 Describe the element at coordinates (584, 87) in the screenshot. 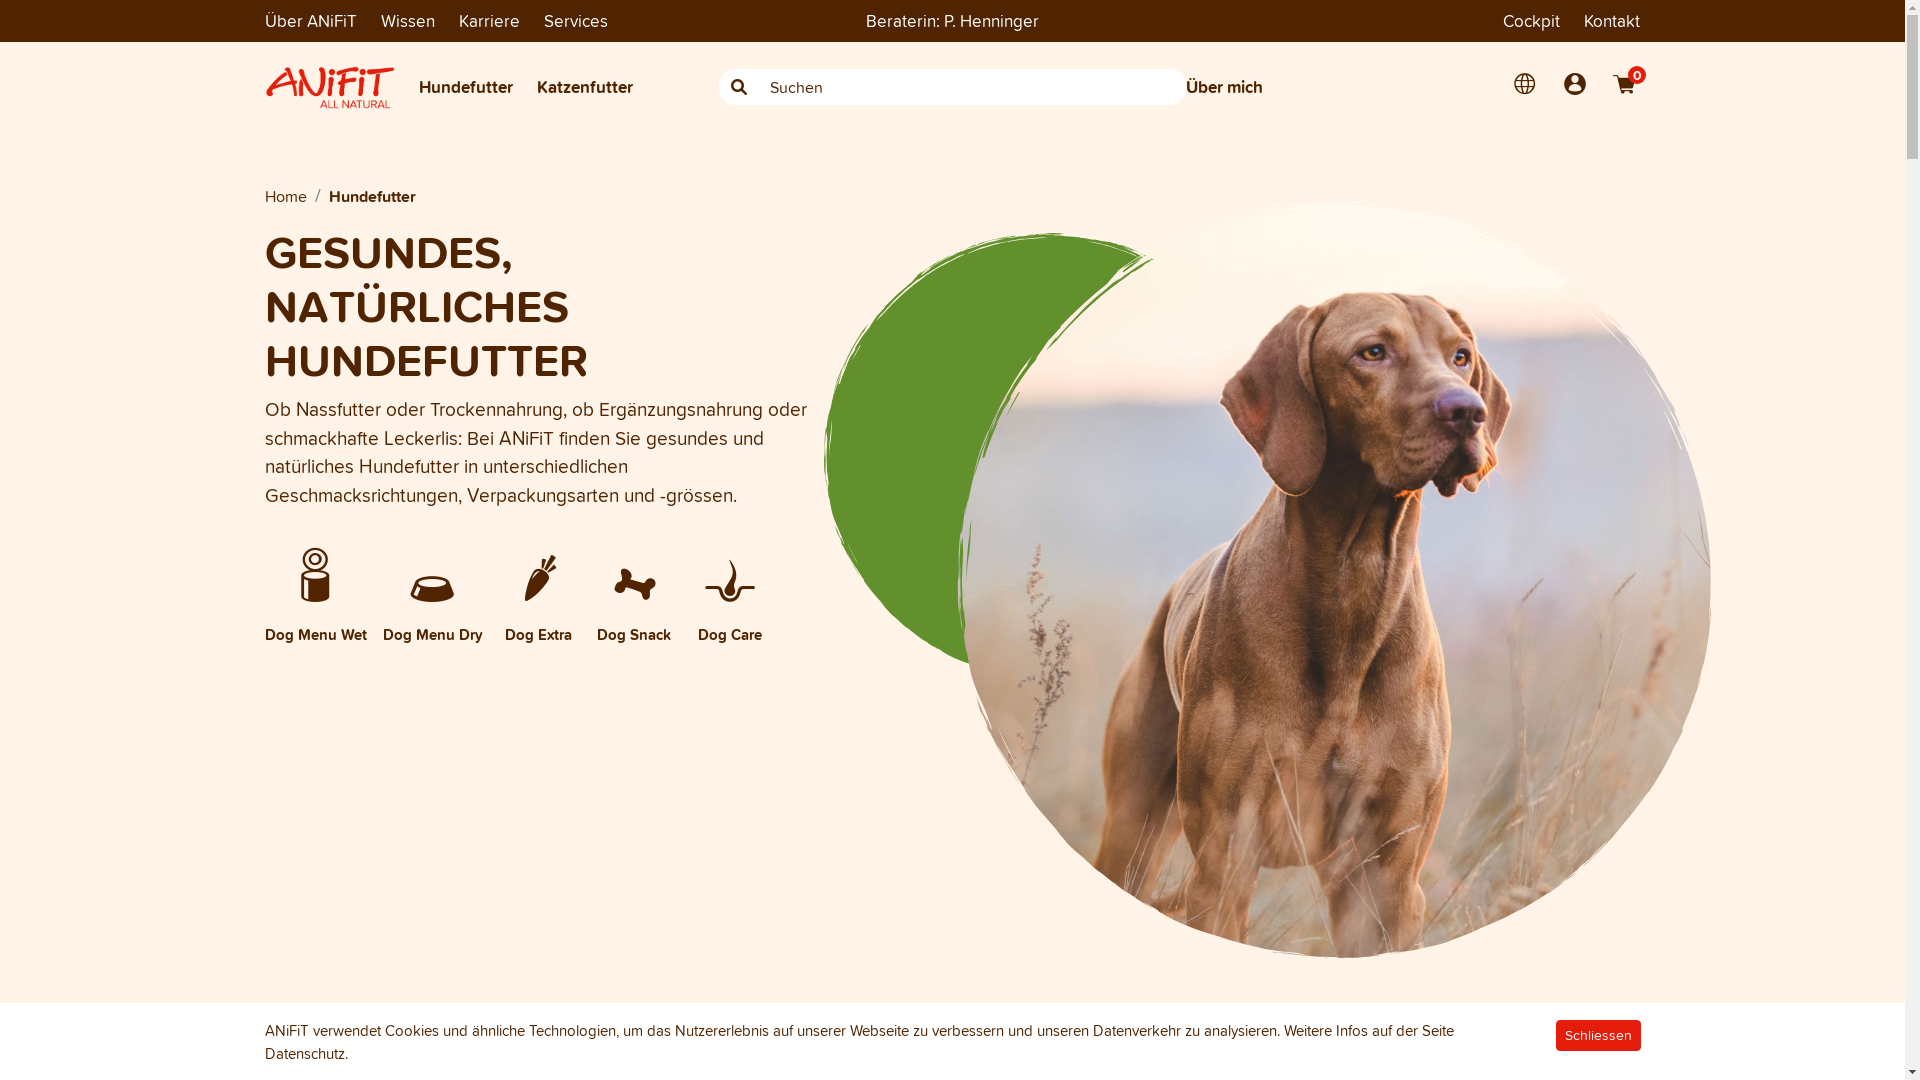

I see `Katzenfutter` at that location.